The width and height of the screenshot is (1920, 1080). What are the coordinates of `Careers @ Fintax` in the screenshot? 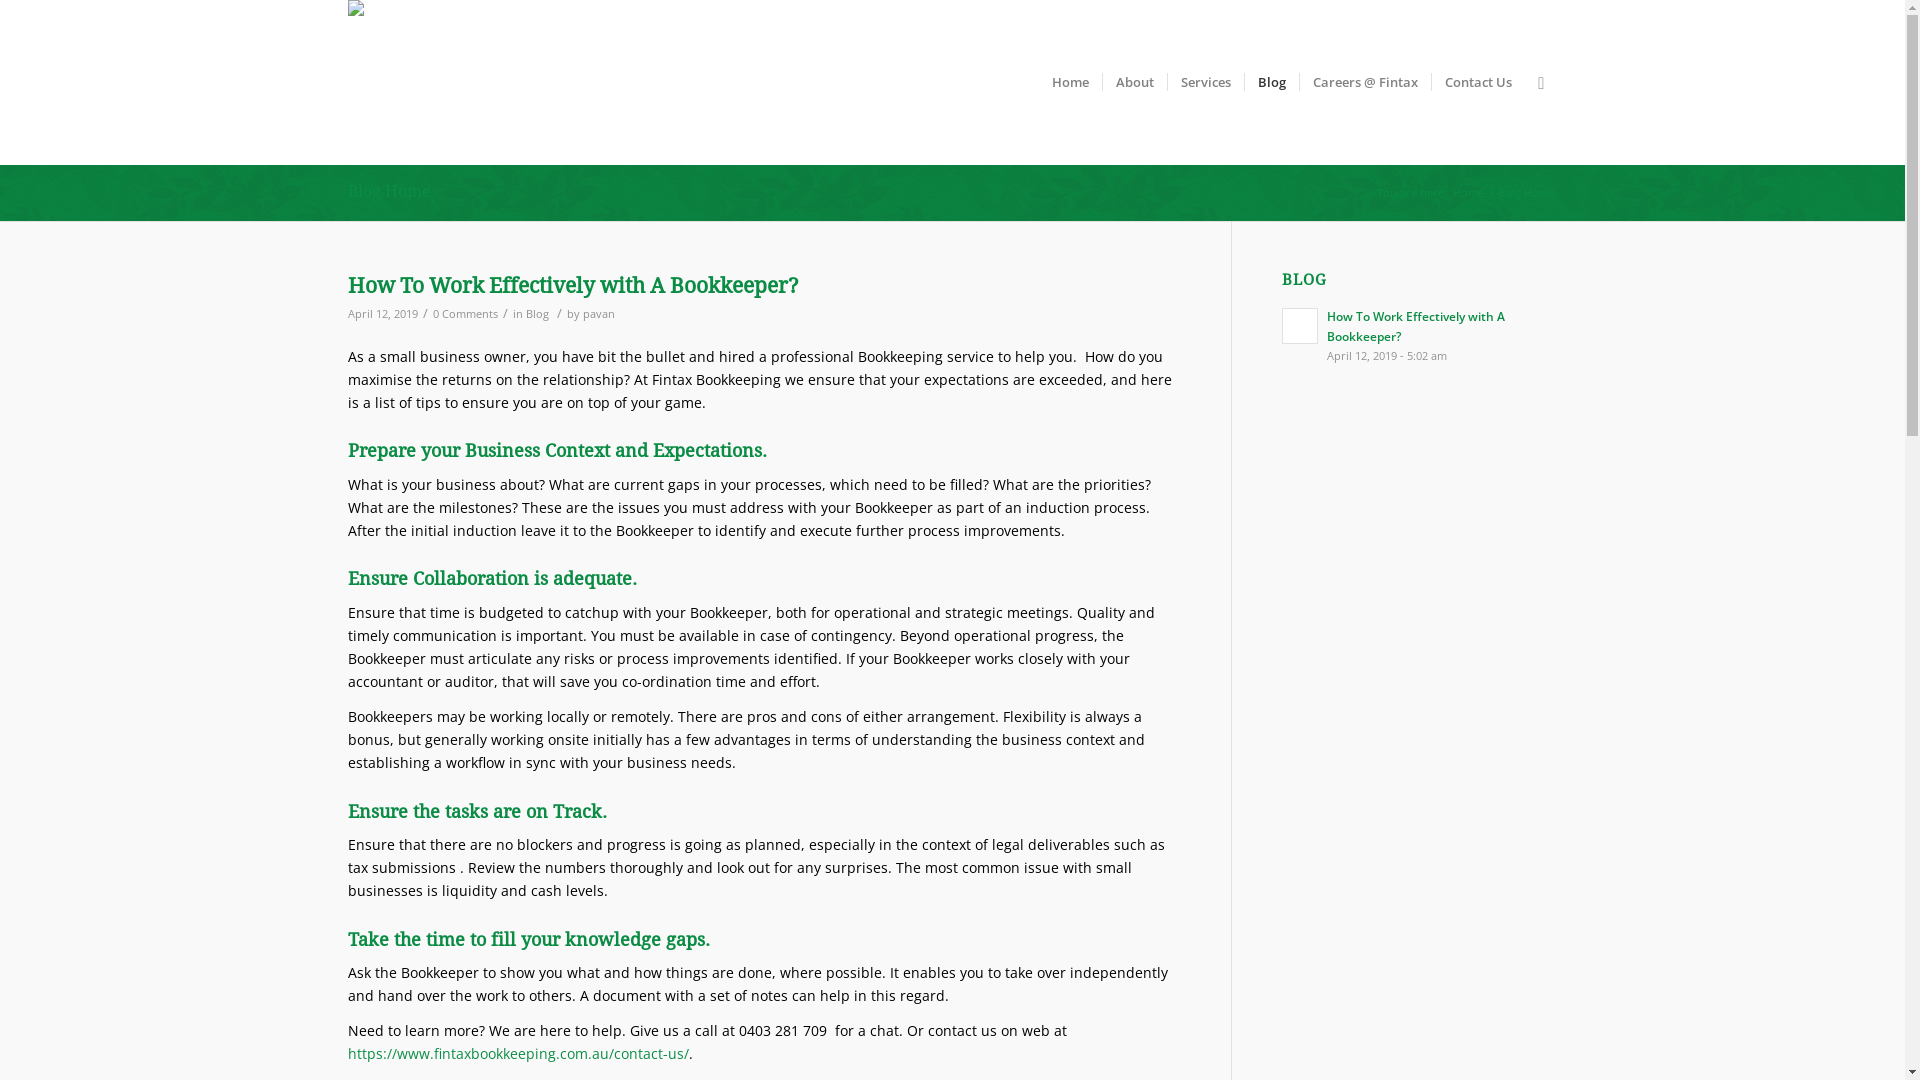 It's located at (1365, 82).